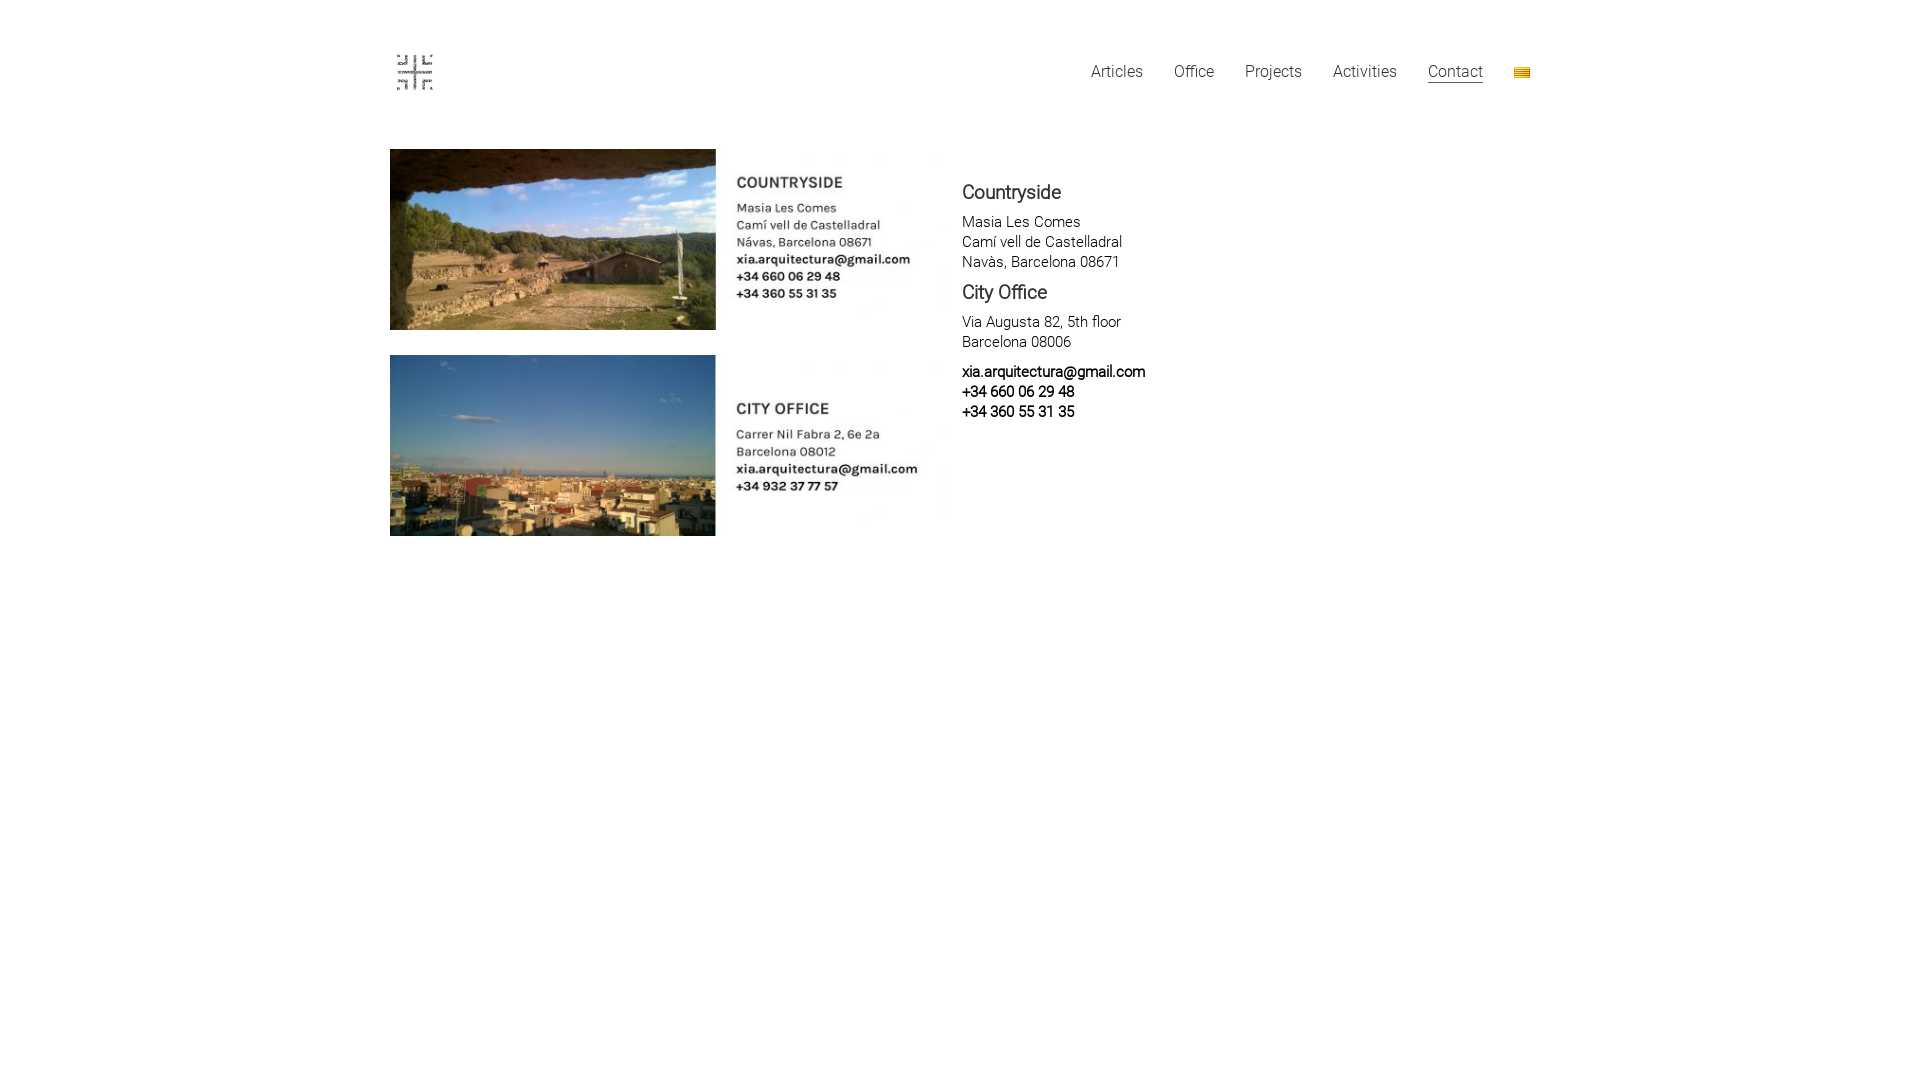 The image size is (1920, 1080). I want to click on Contact, so click(1456, 72).